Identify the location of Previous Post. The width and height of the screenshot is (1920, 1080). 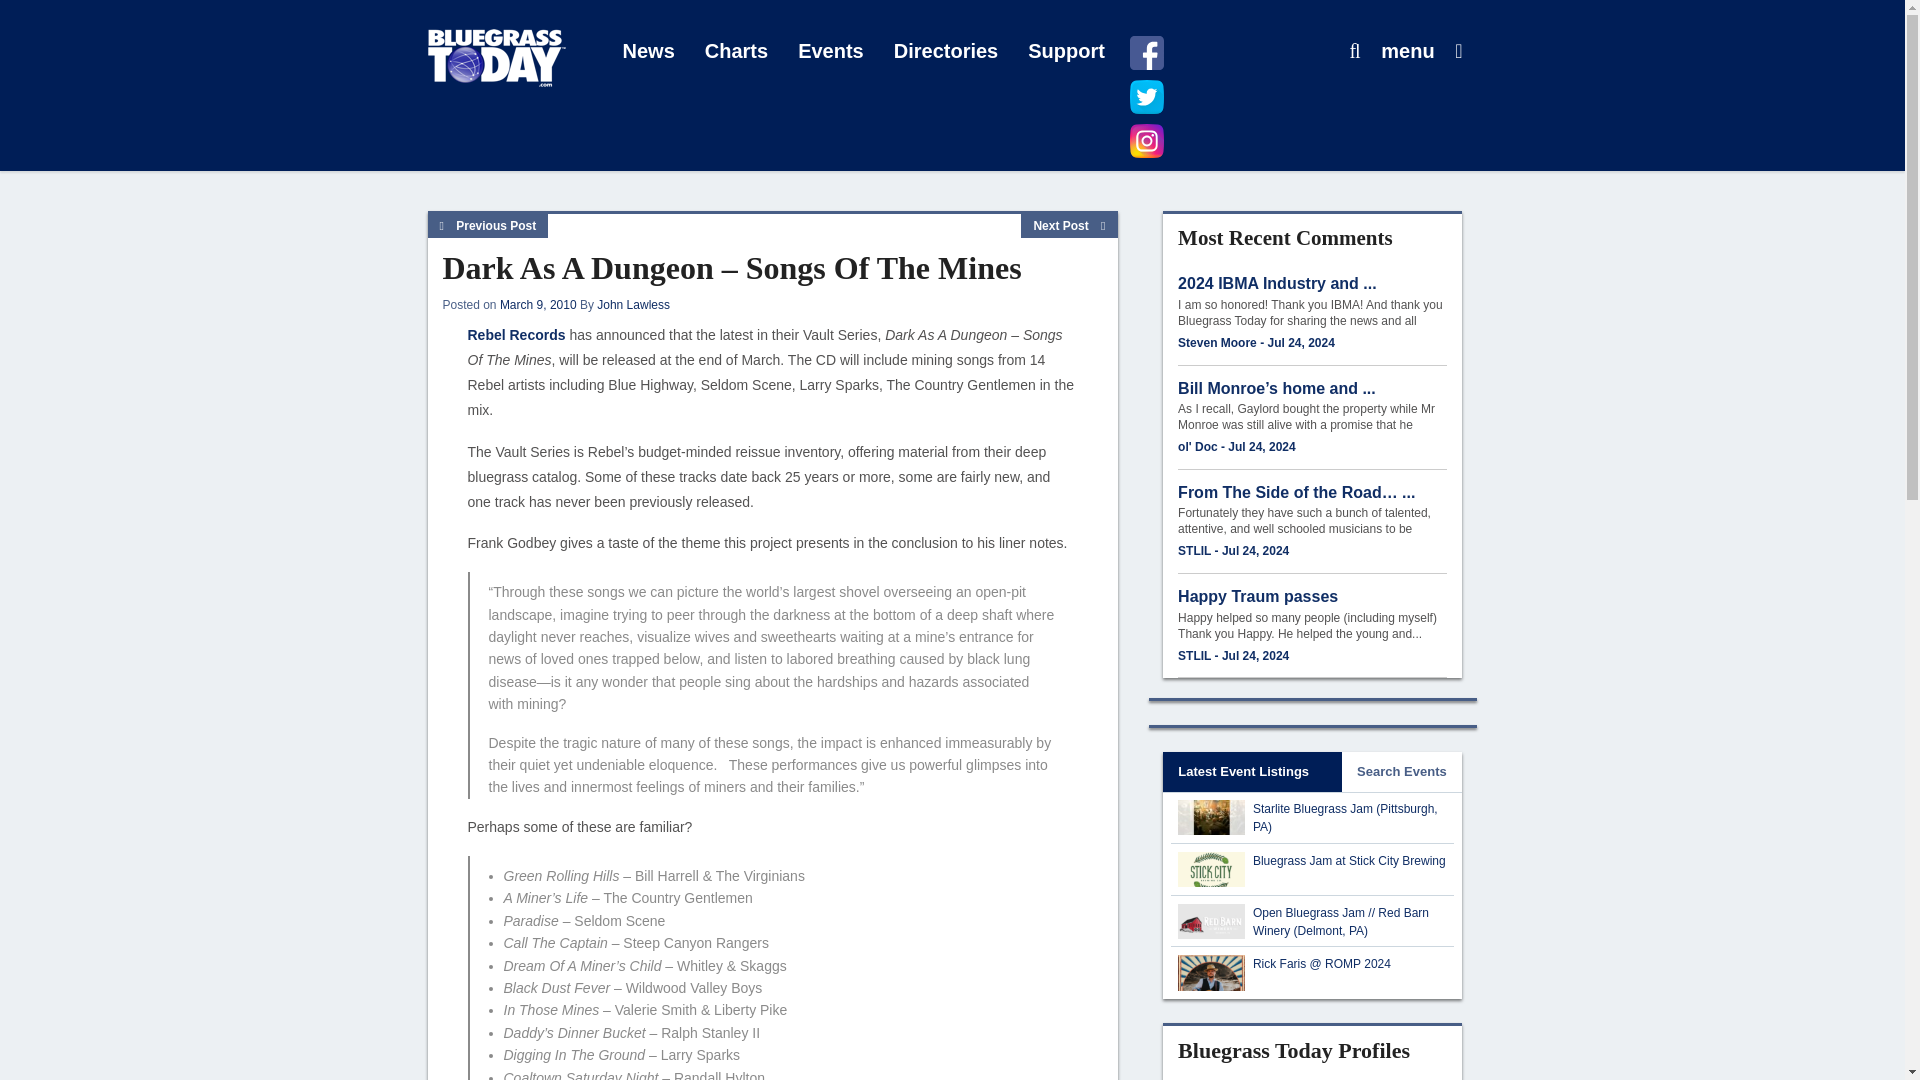
(488, 226).